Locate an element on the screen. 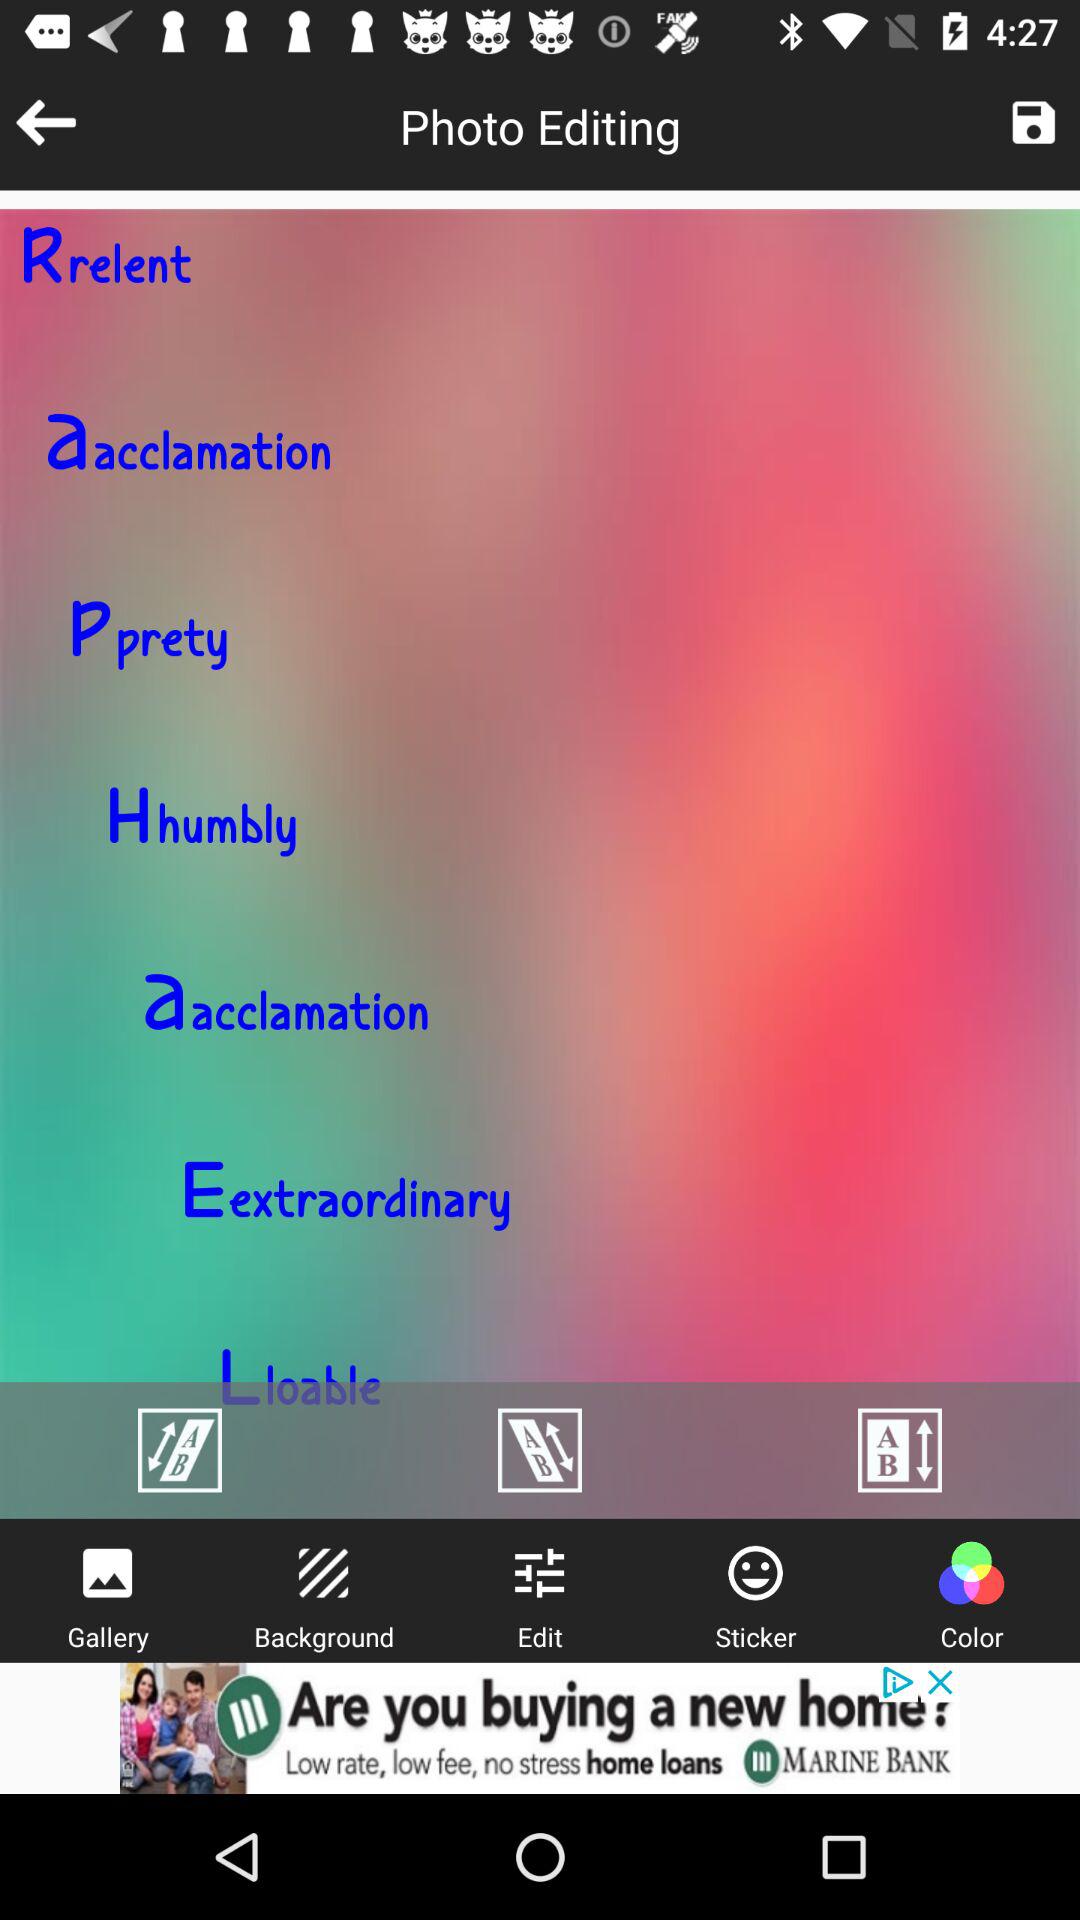 Image resolution: width=1080 pixels, height=1920 pixels. expand photo edit is located at coordinates (540, 1450).